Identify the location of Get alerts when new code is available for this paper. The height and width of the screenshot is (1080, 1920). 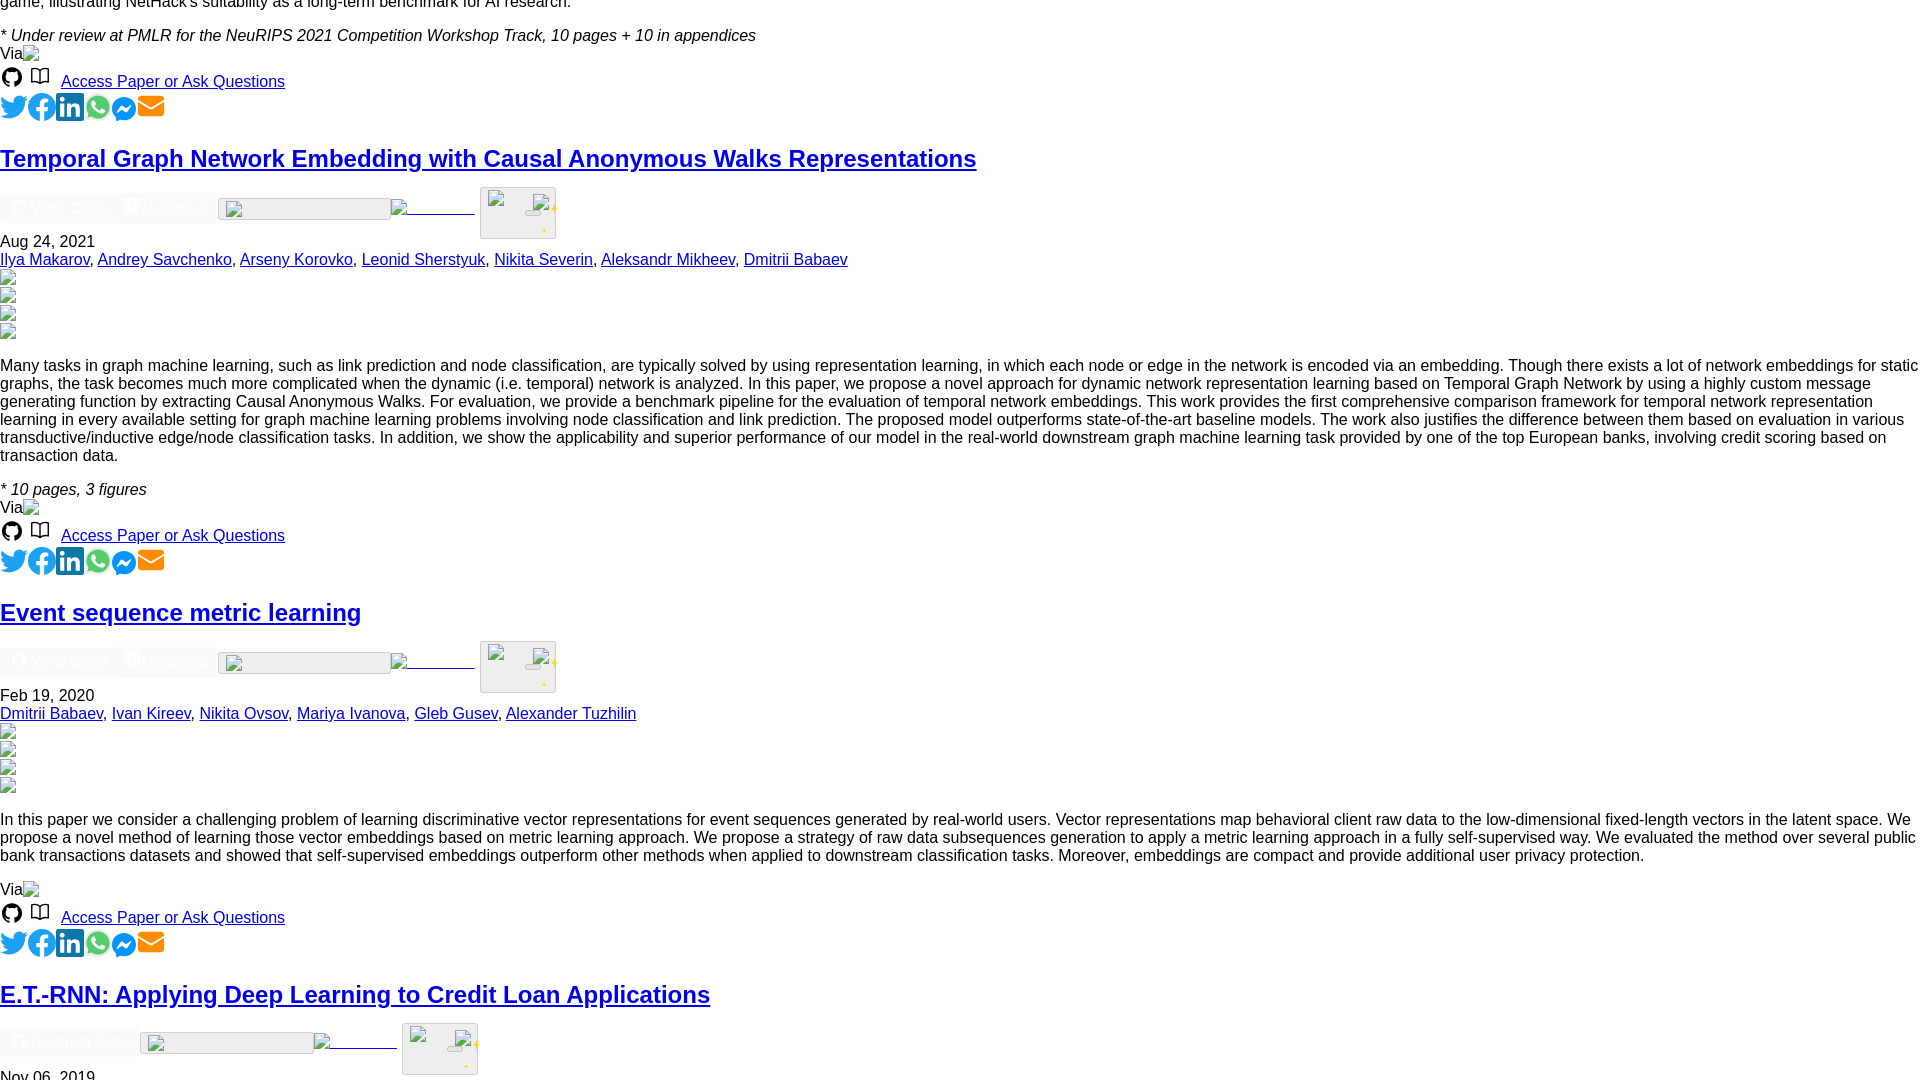
(532, 212).